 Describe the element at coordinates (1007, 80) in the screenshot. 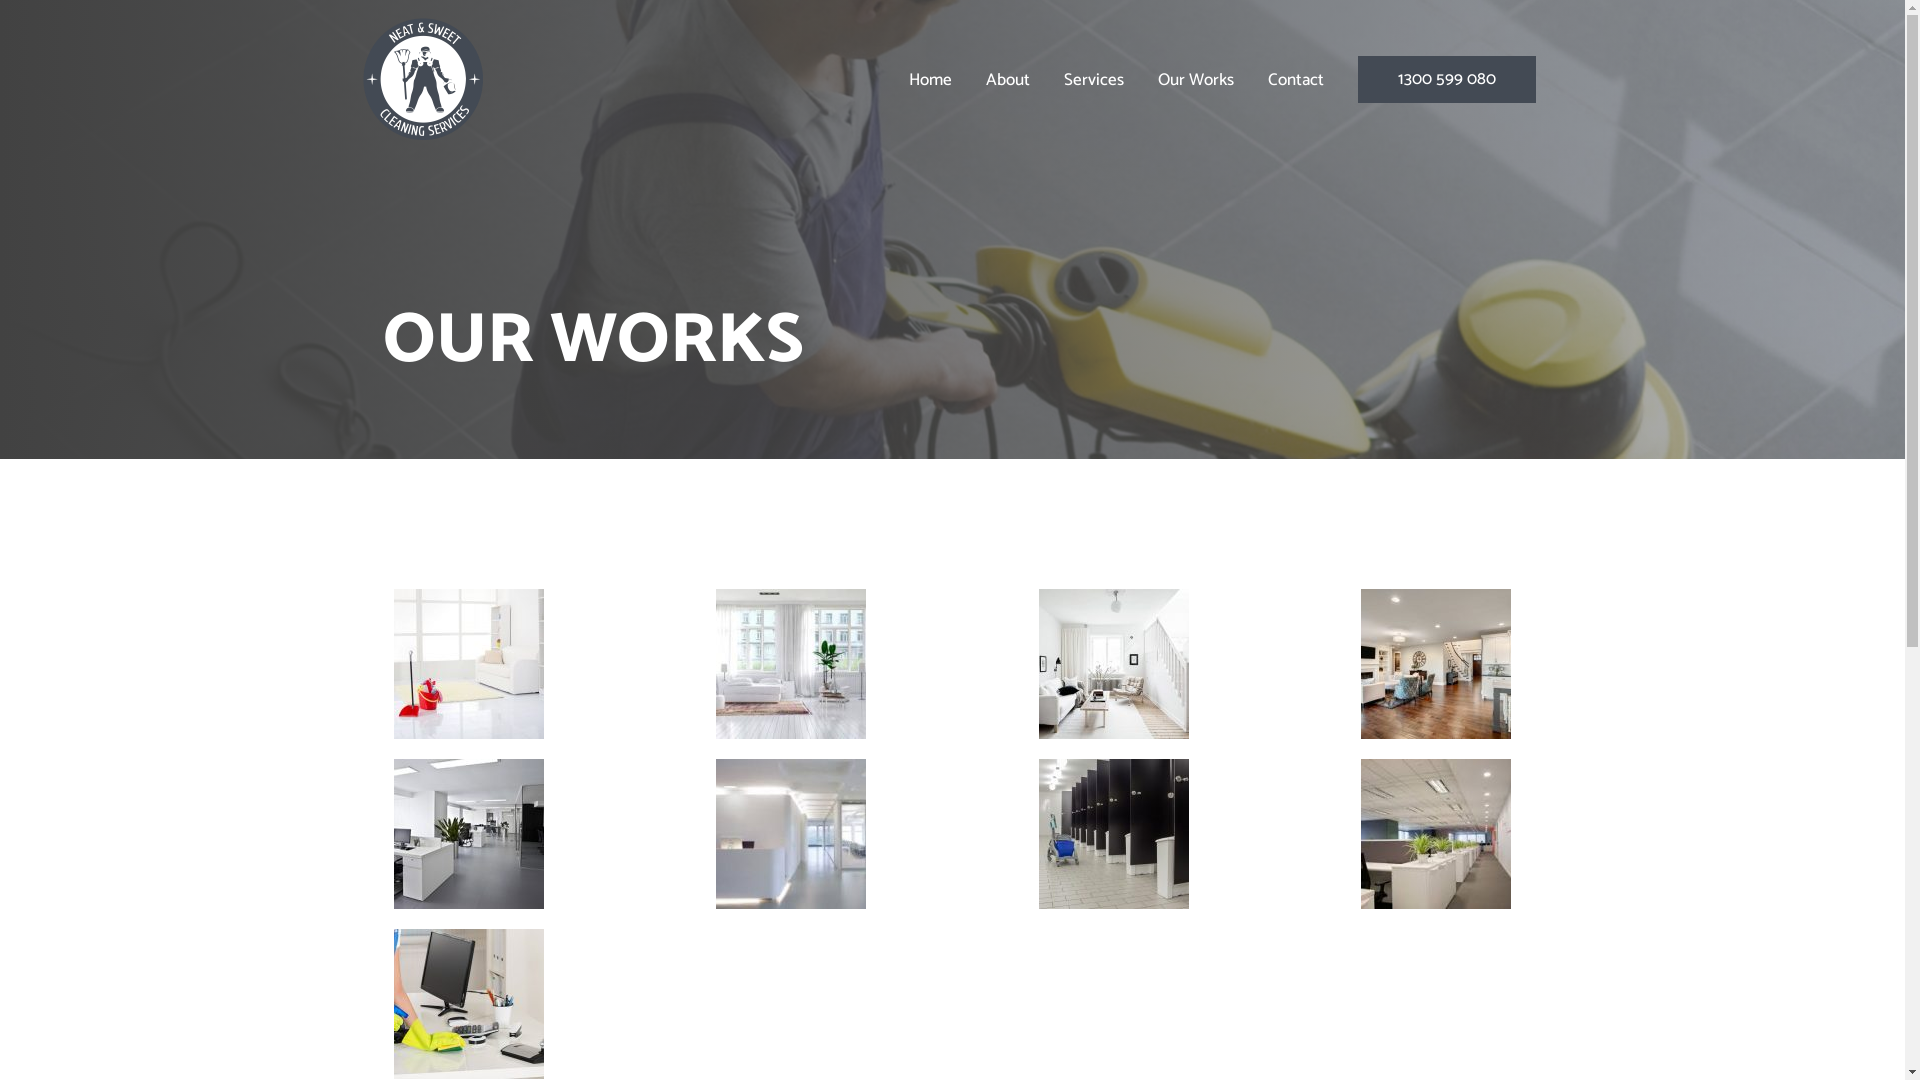

I see `About` at that location.